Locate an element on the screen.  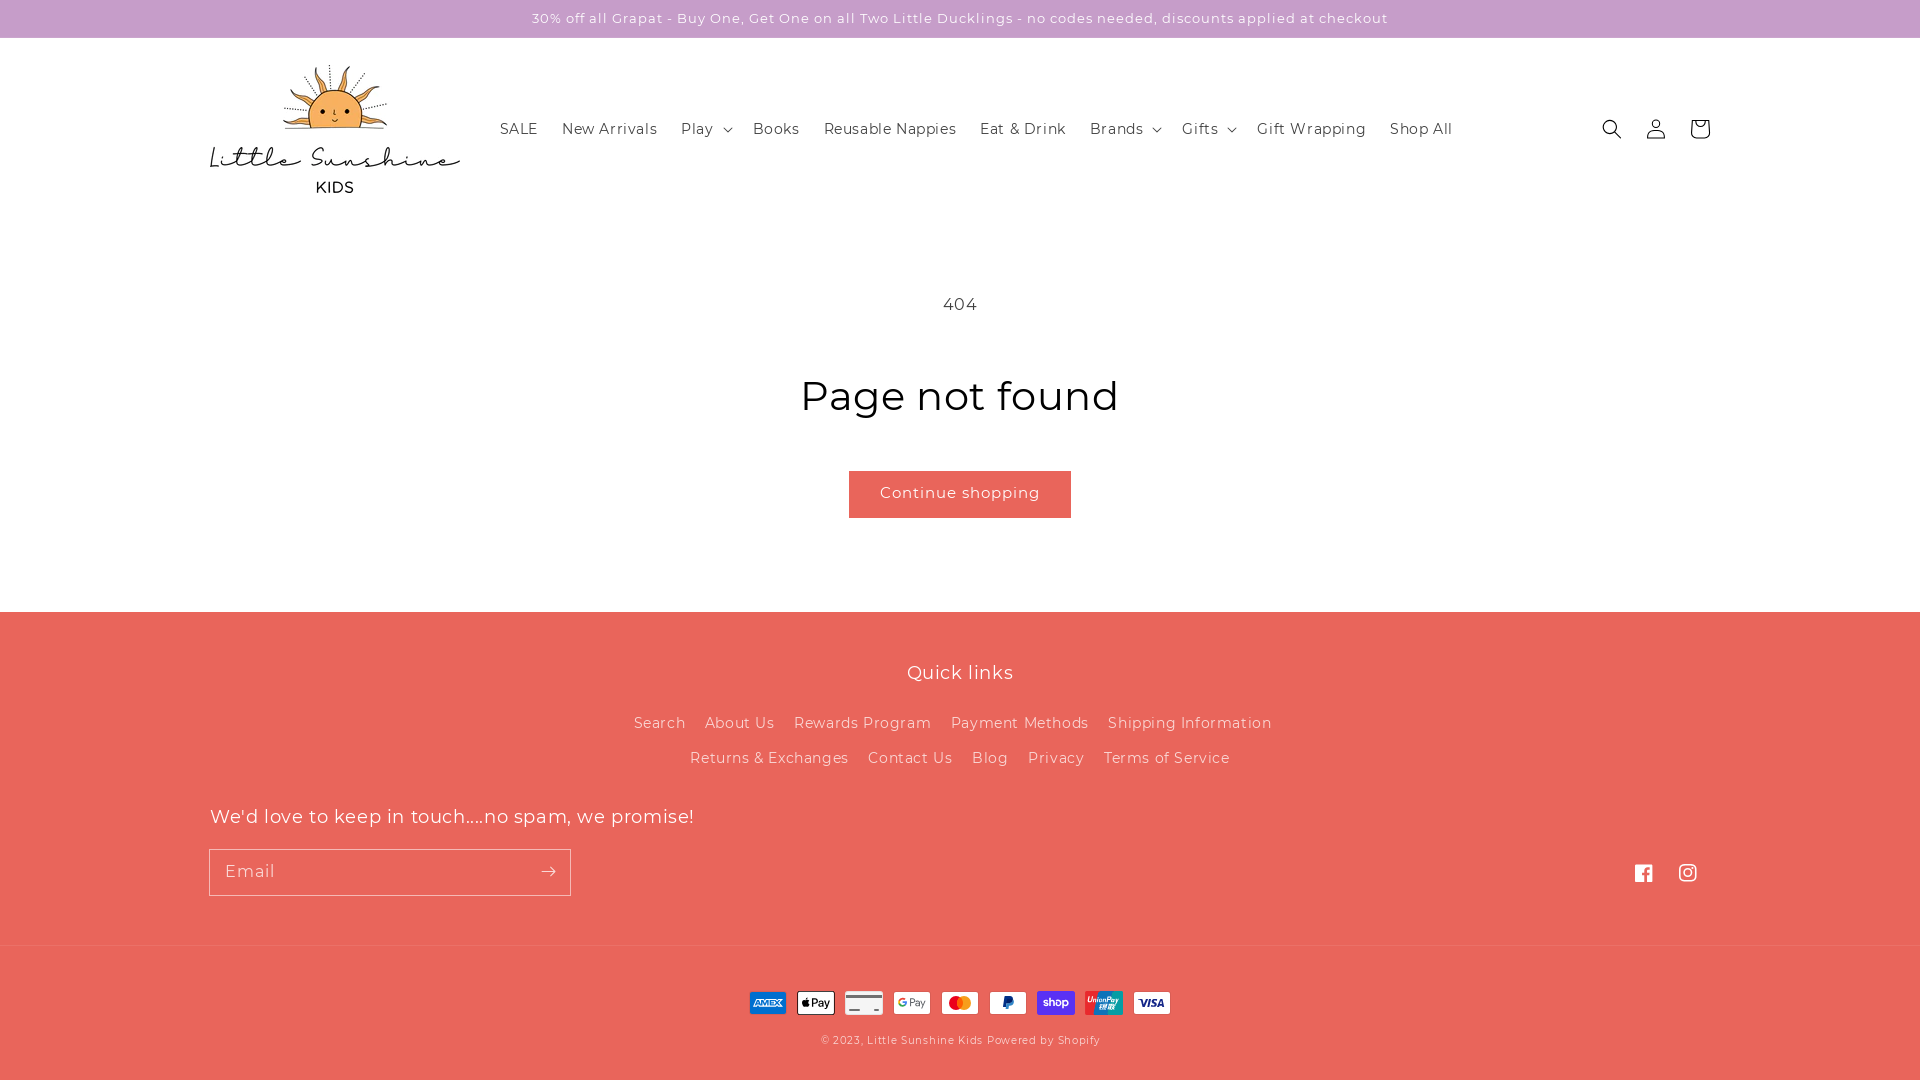
Shipping Information is located at coordinates (1190, 724).